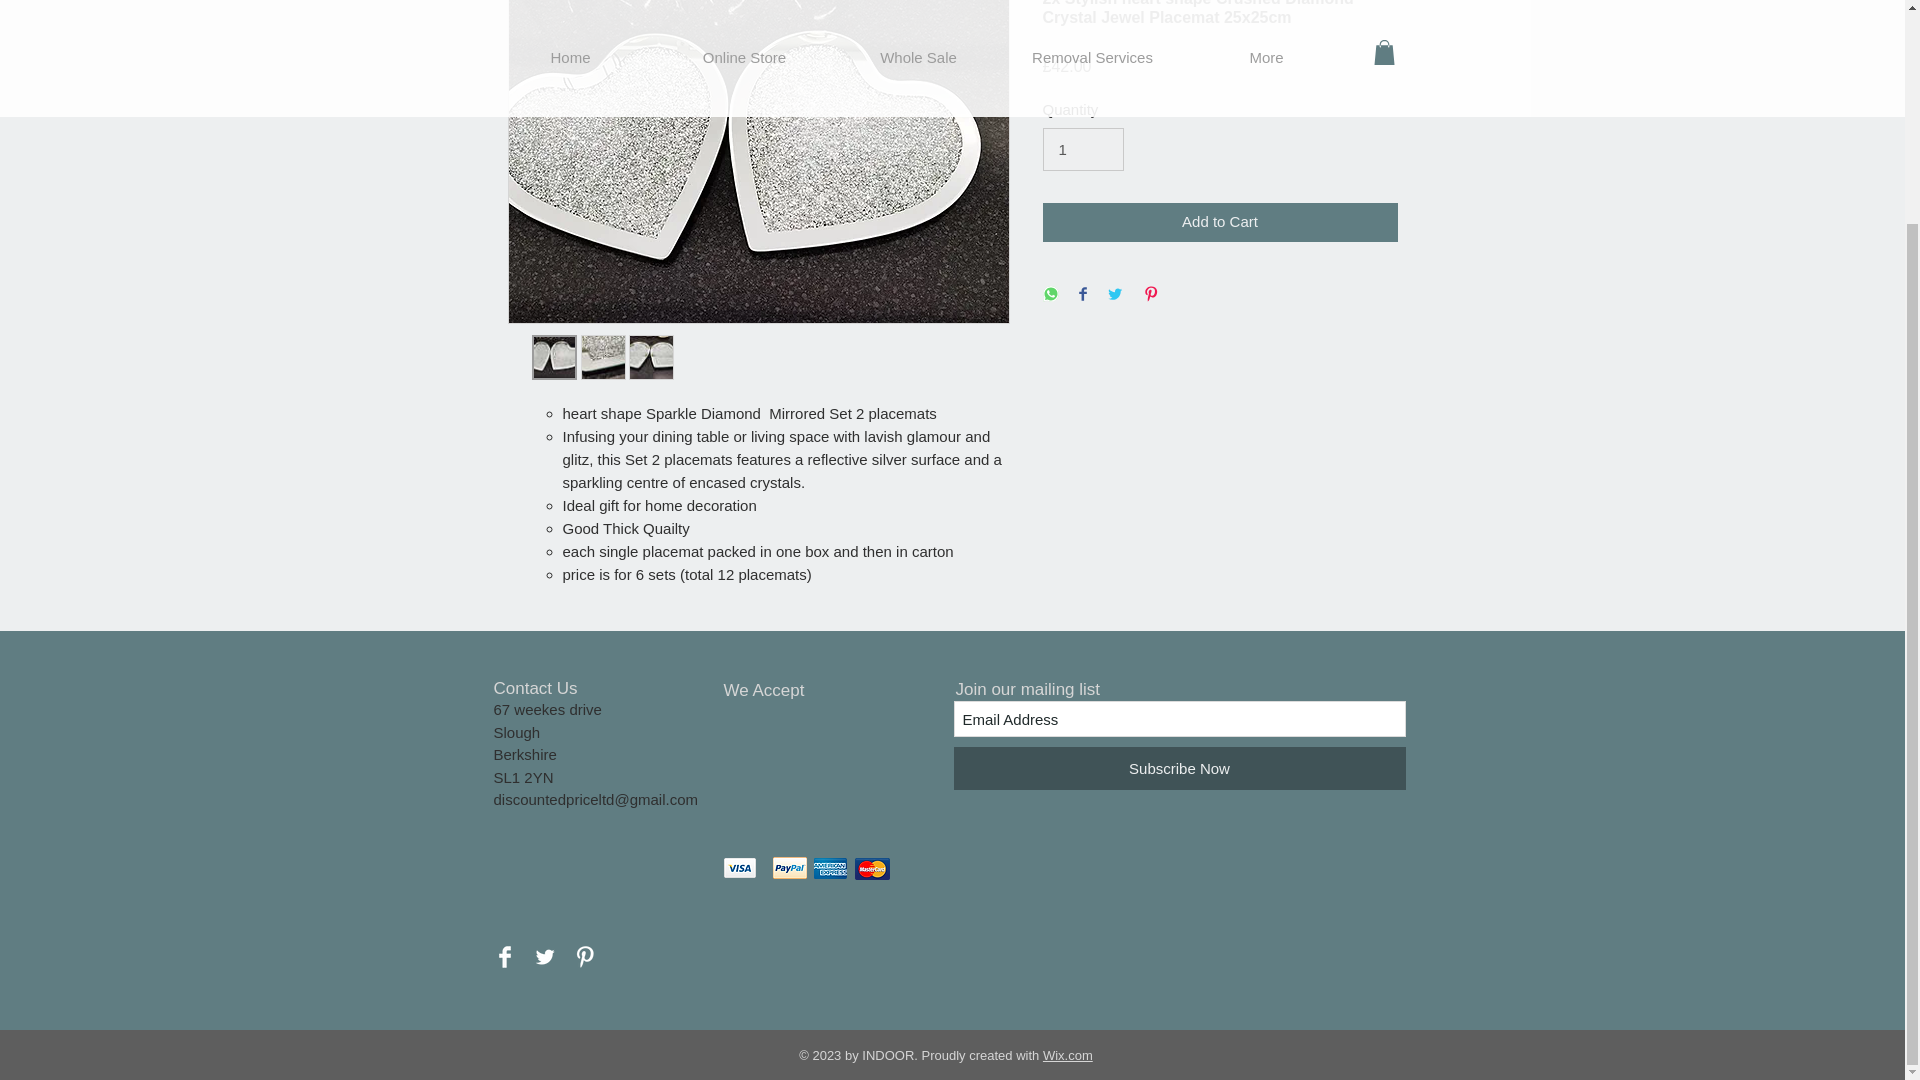  What do you see at coordinates (1180, 768) in the screenshot?
I see `Subscribe Now` at bounding box center [1180, 768].